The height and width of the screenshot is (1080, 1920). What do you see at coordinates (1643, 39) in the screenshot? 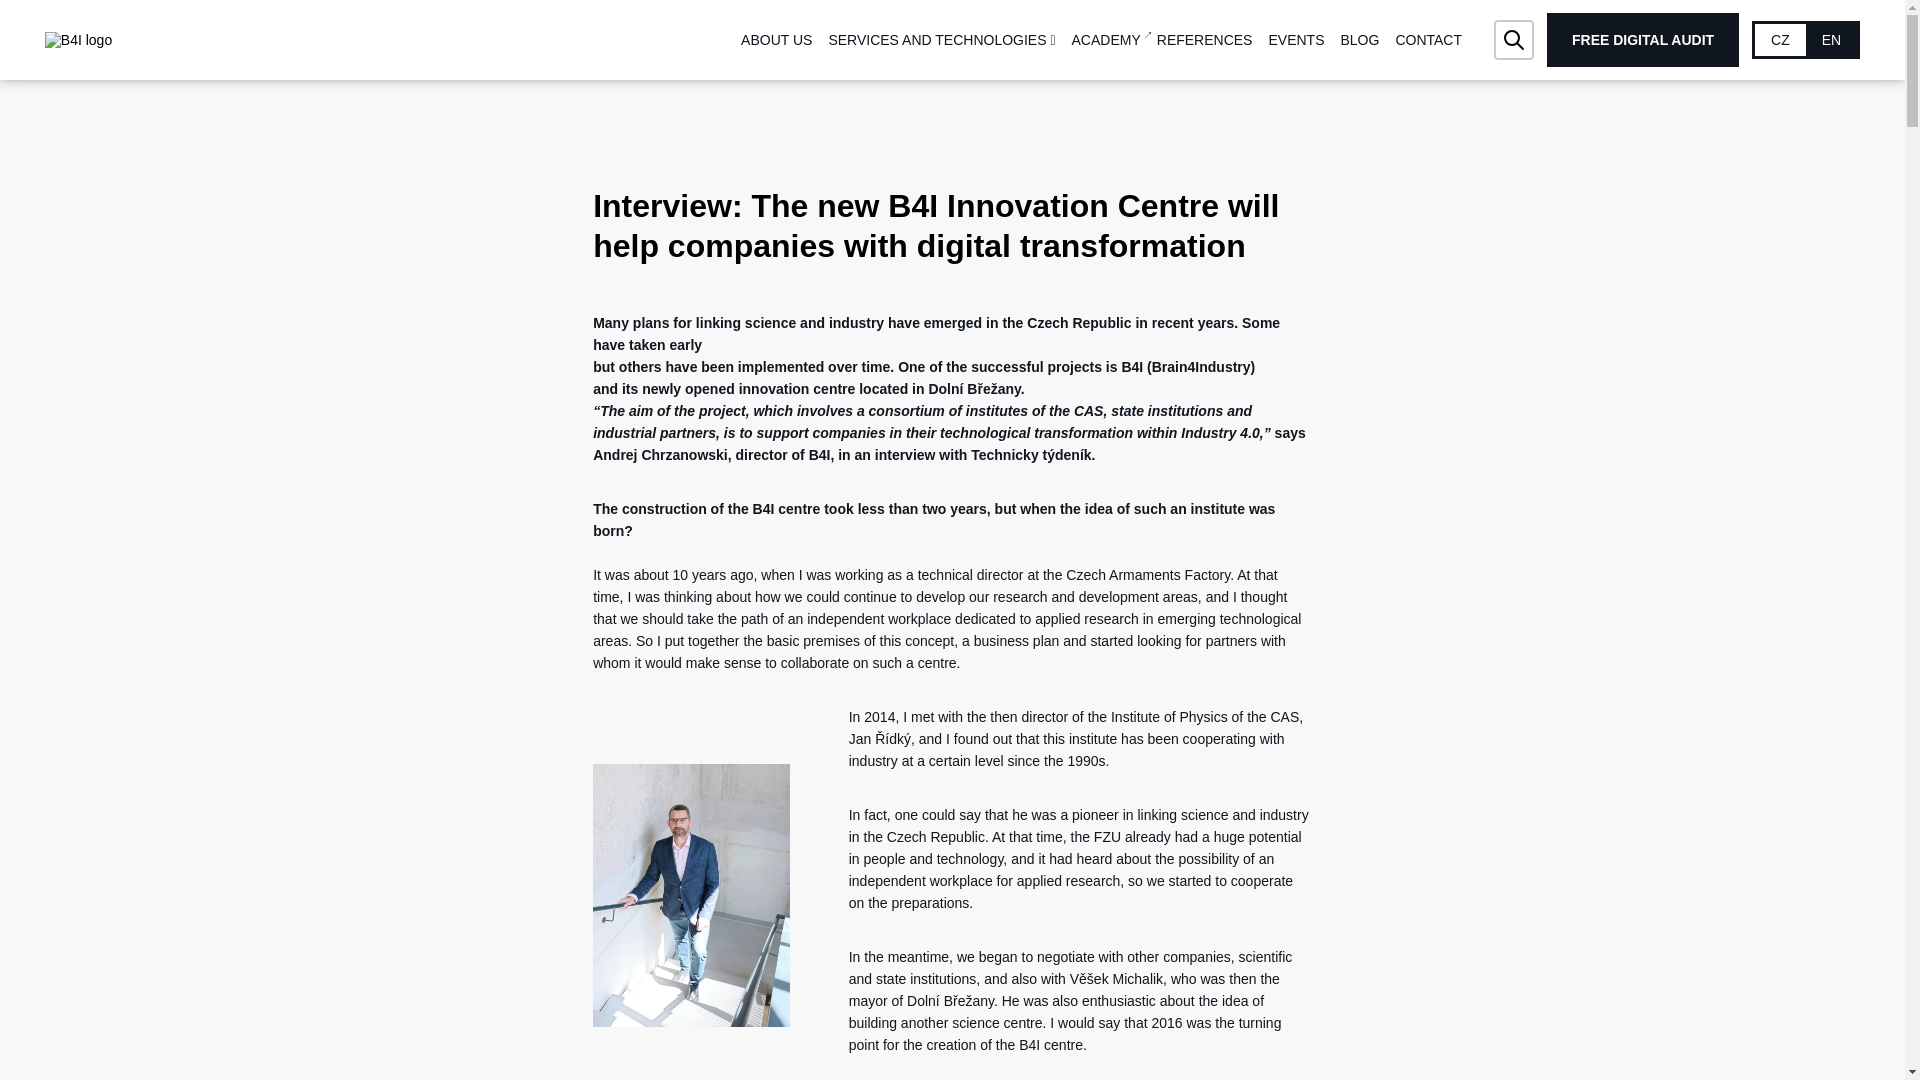
I see `FREE DIGITAL AUDIT` at bounding box center [1643, 39].